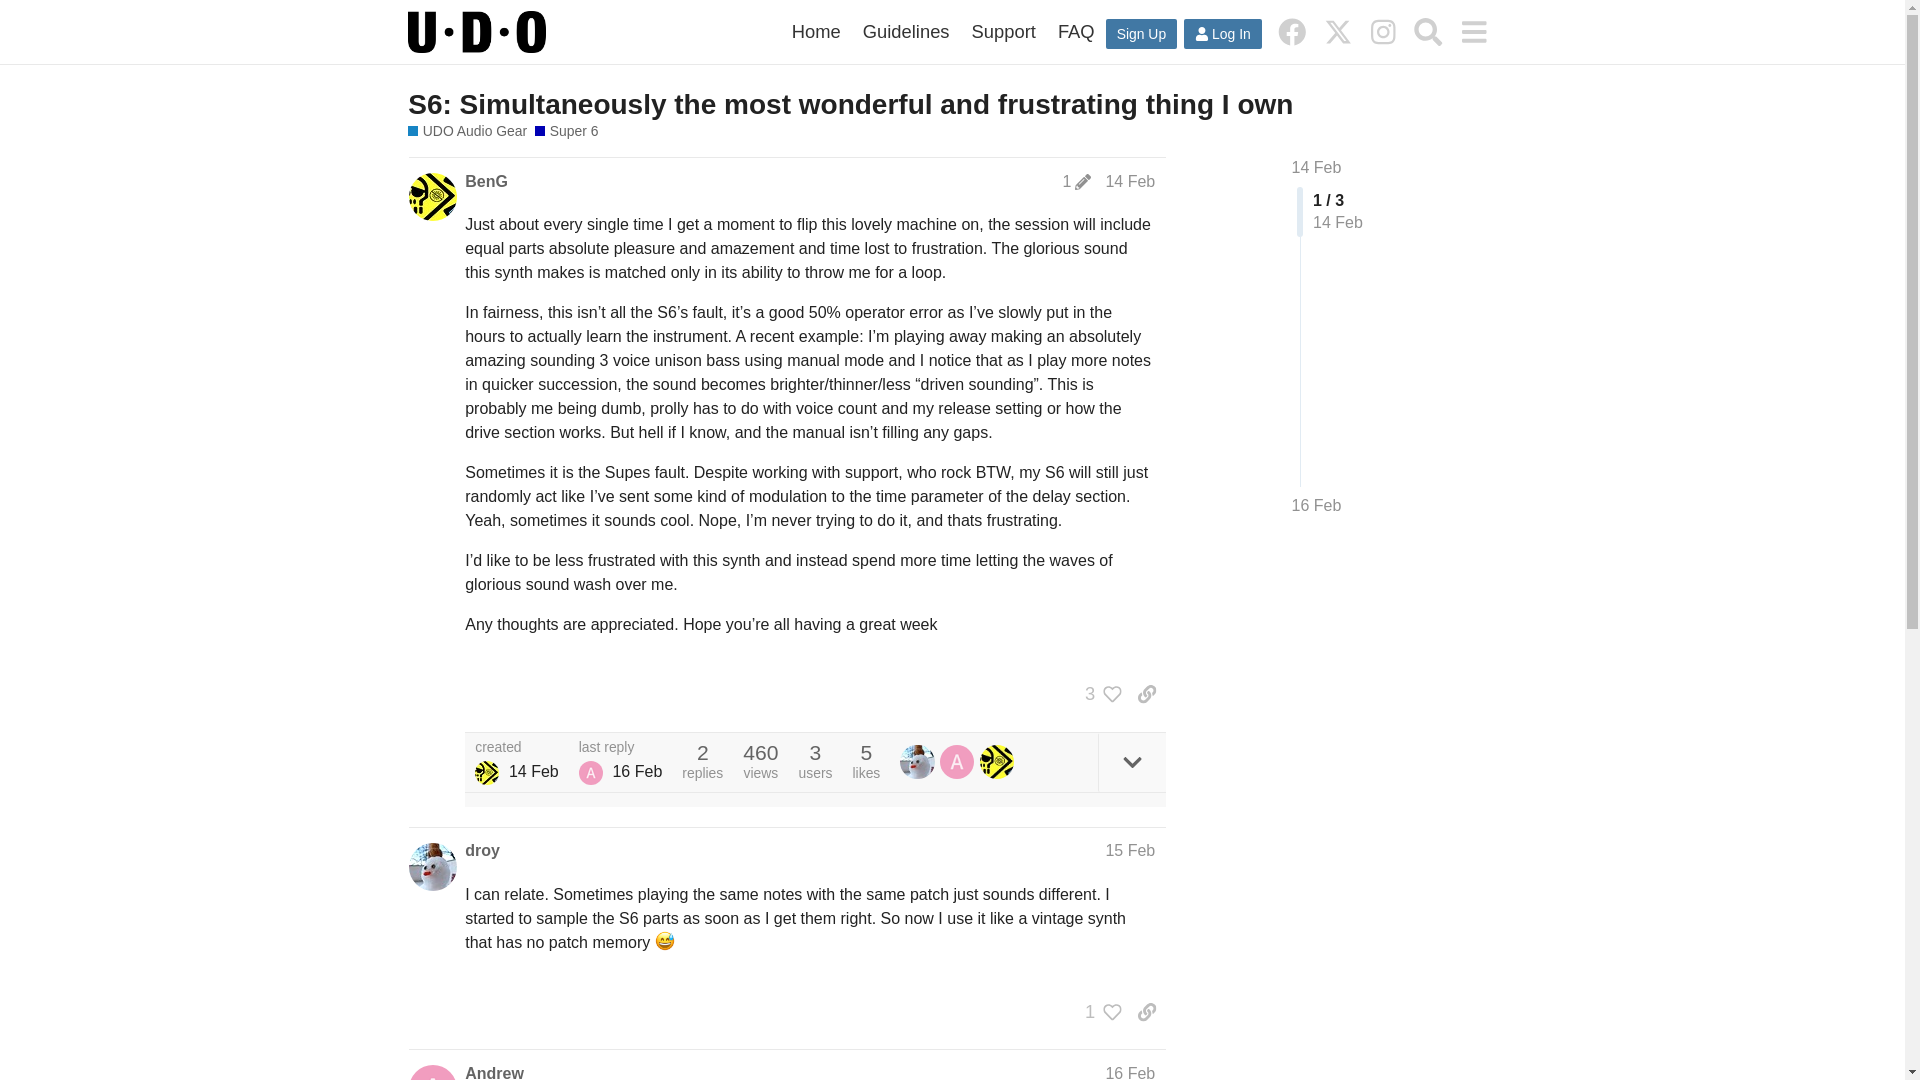  I want to click on UDO Audio Gear, so click(466, 132).